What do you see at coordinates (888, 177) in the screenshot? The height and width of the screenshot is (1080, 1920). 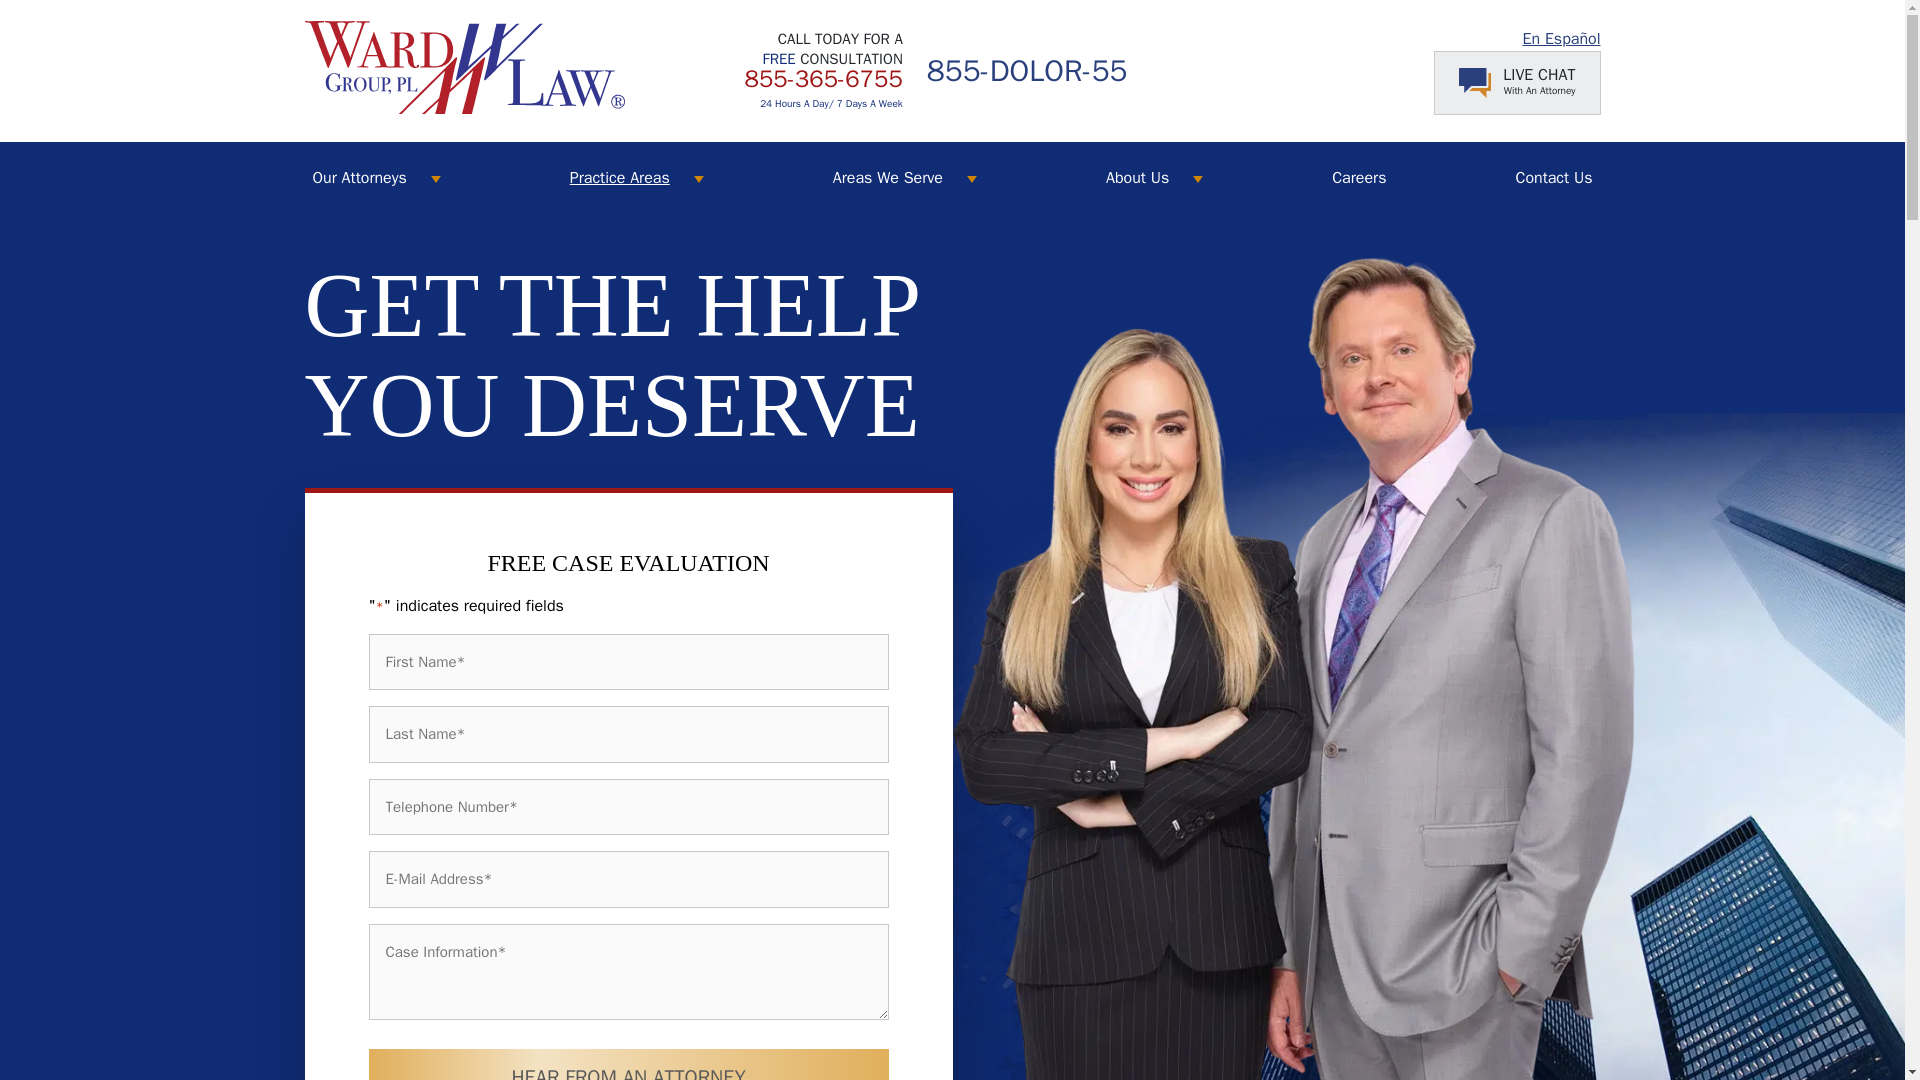 I see `Areas We Serve` at bounding box center [888, 177].